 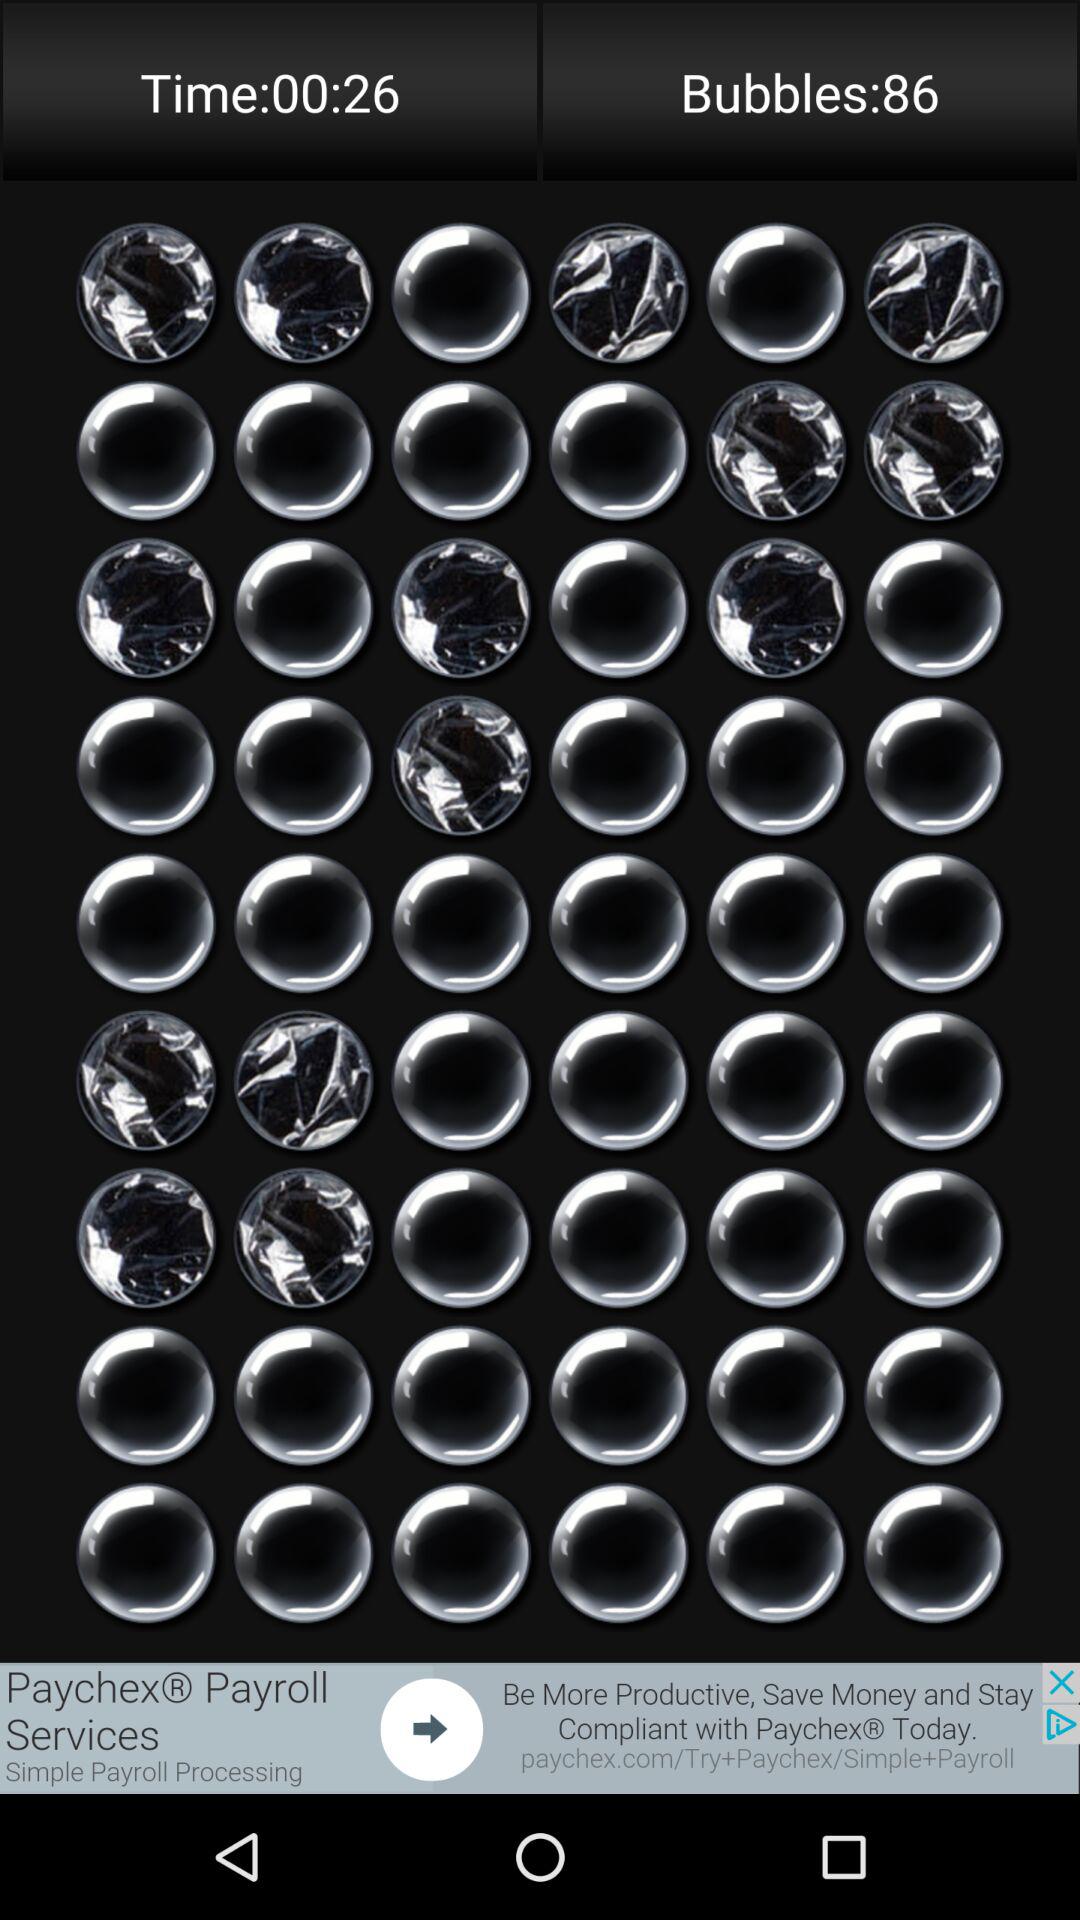 What do you see at coordinates (776, 1238) in the screenshot?
I see `option` at bounding box center [776, 1238].